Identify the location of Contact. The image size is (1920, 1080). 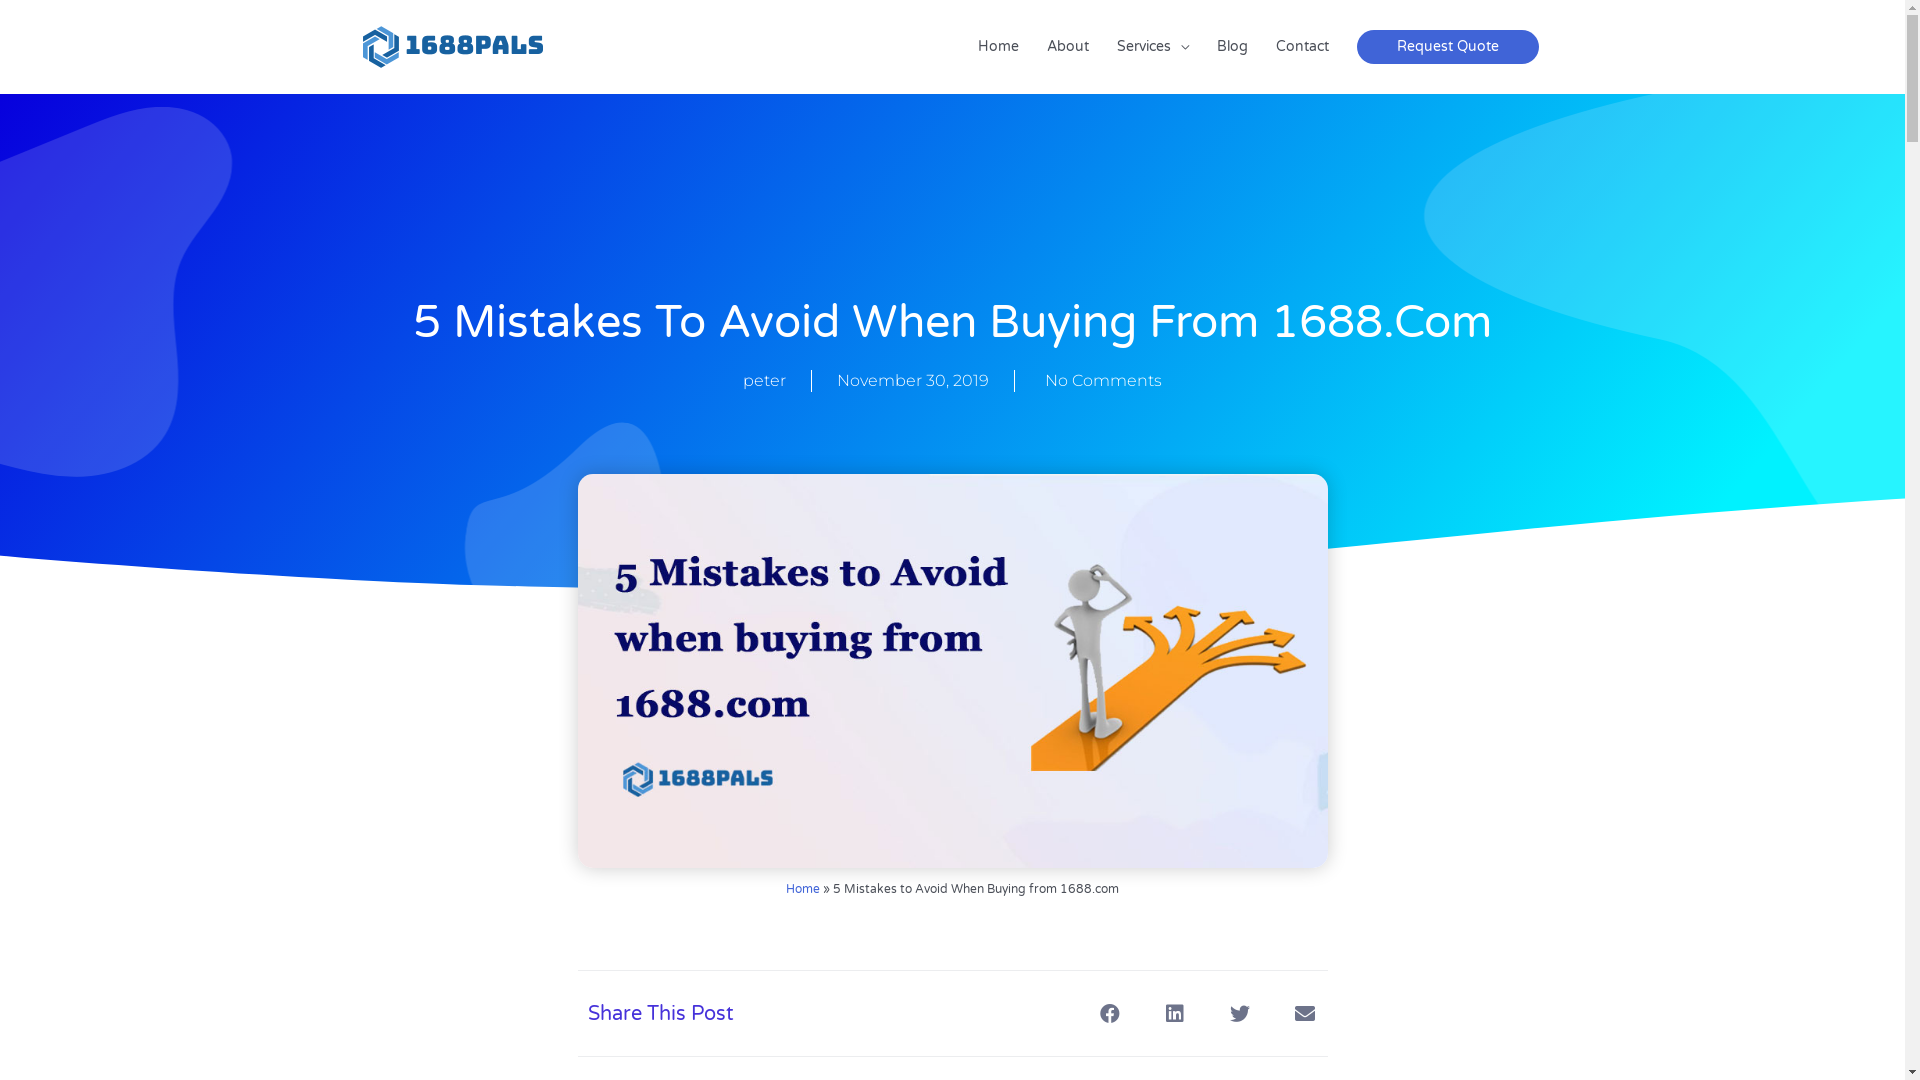
(1302, 47).